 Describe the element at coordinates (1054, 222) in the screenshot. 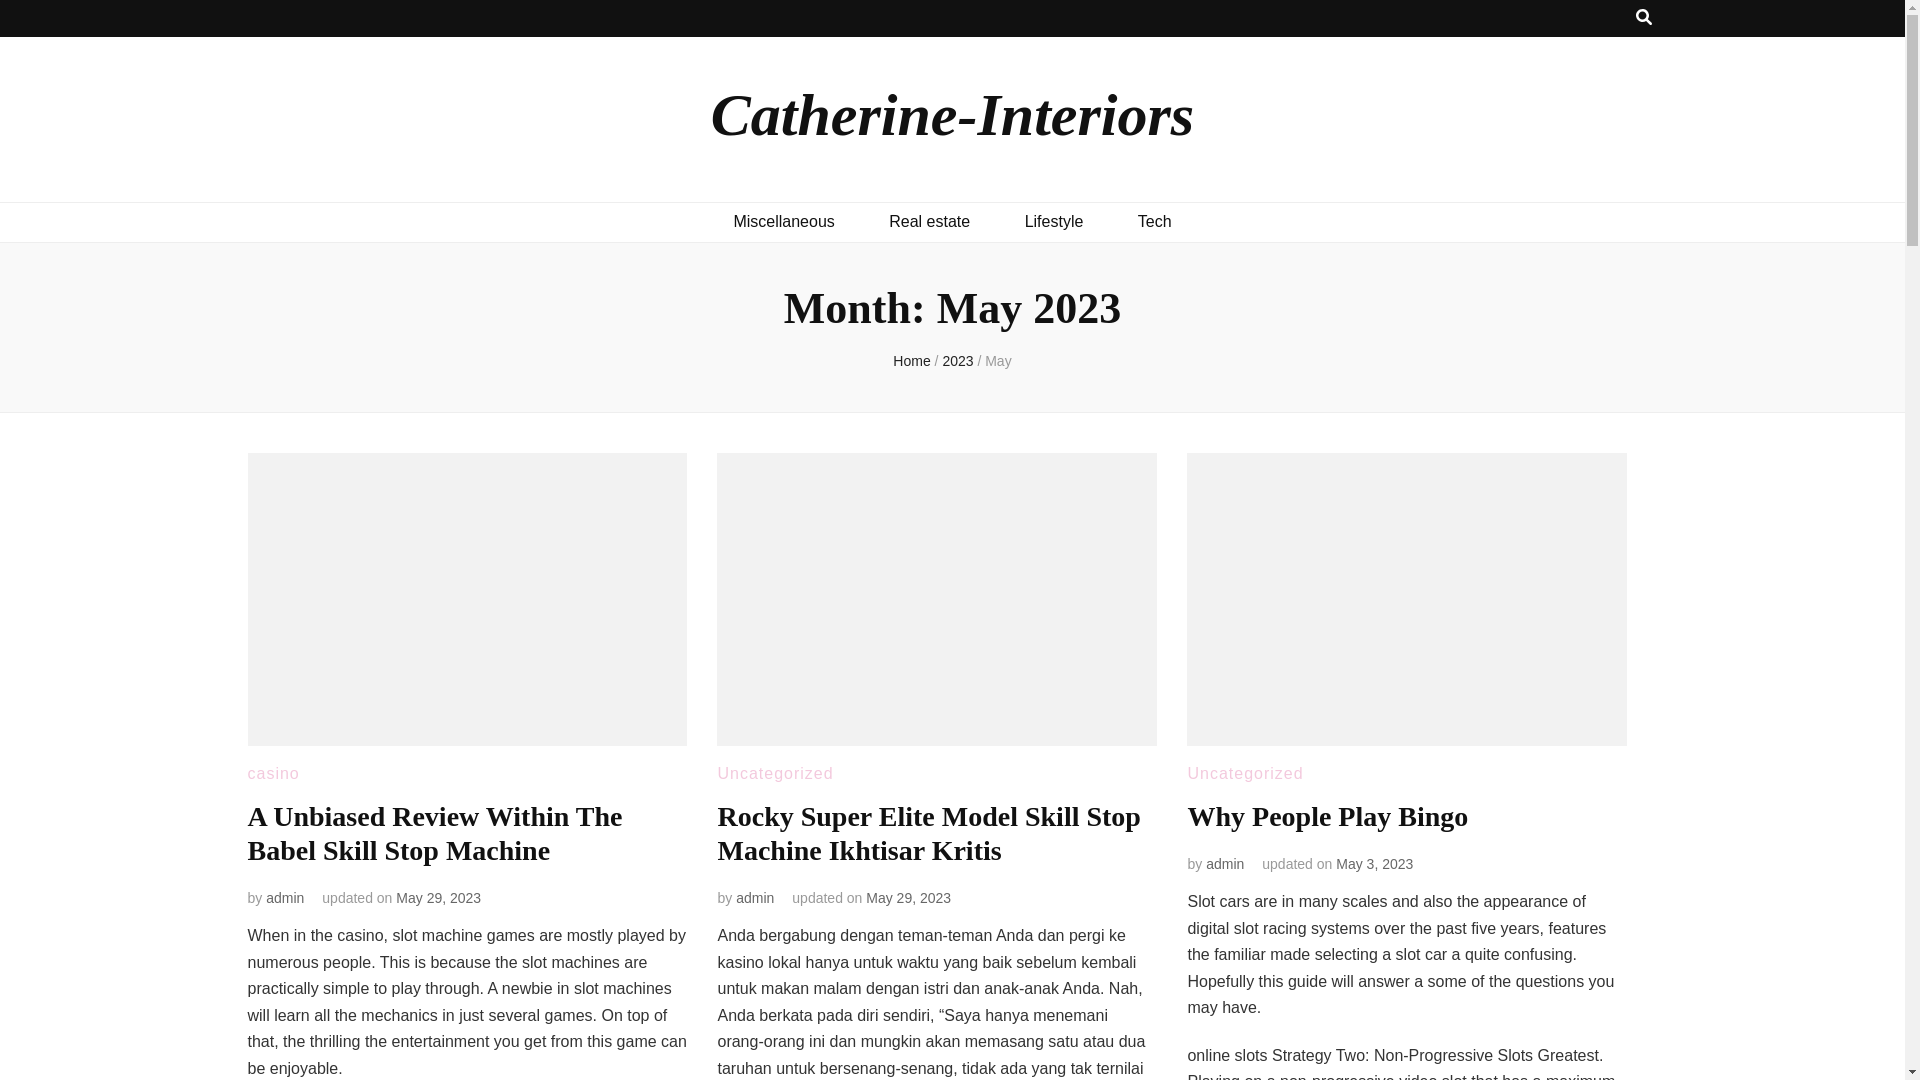

I see `Lifestyle` at that location.